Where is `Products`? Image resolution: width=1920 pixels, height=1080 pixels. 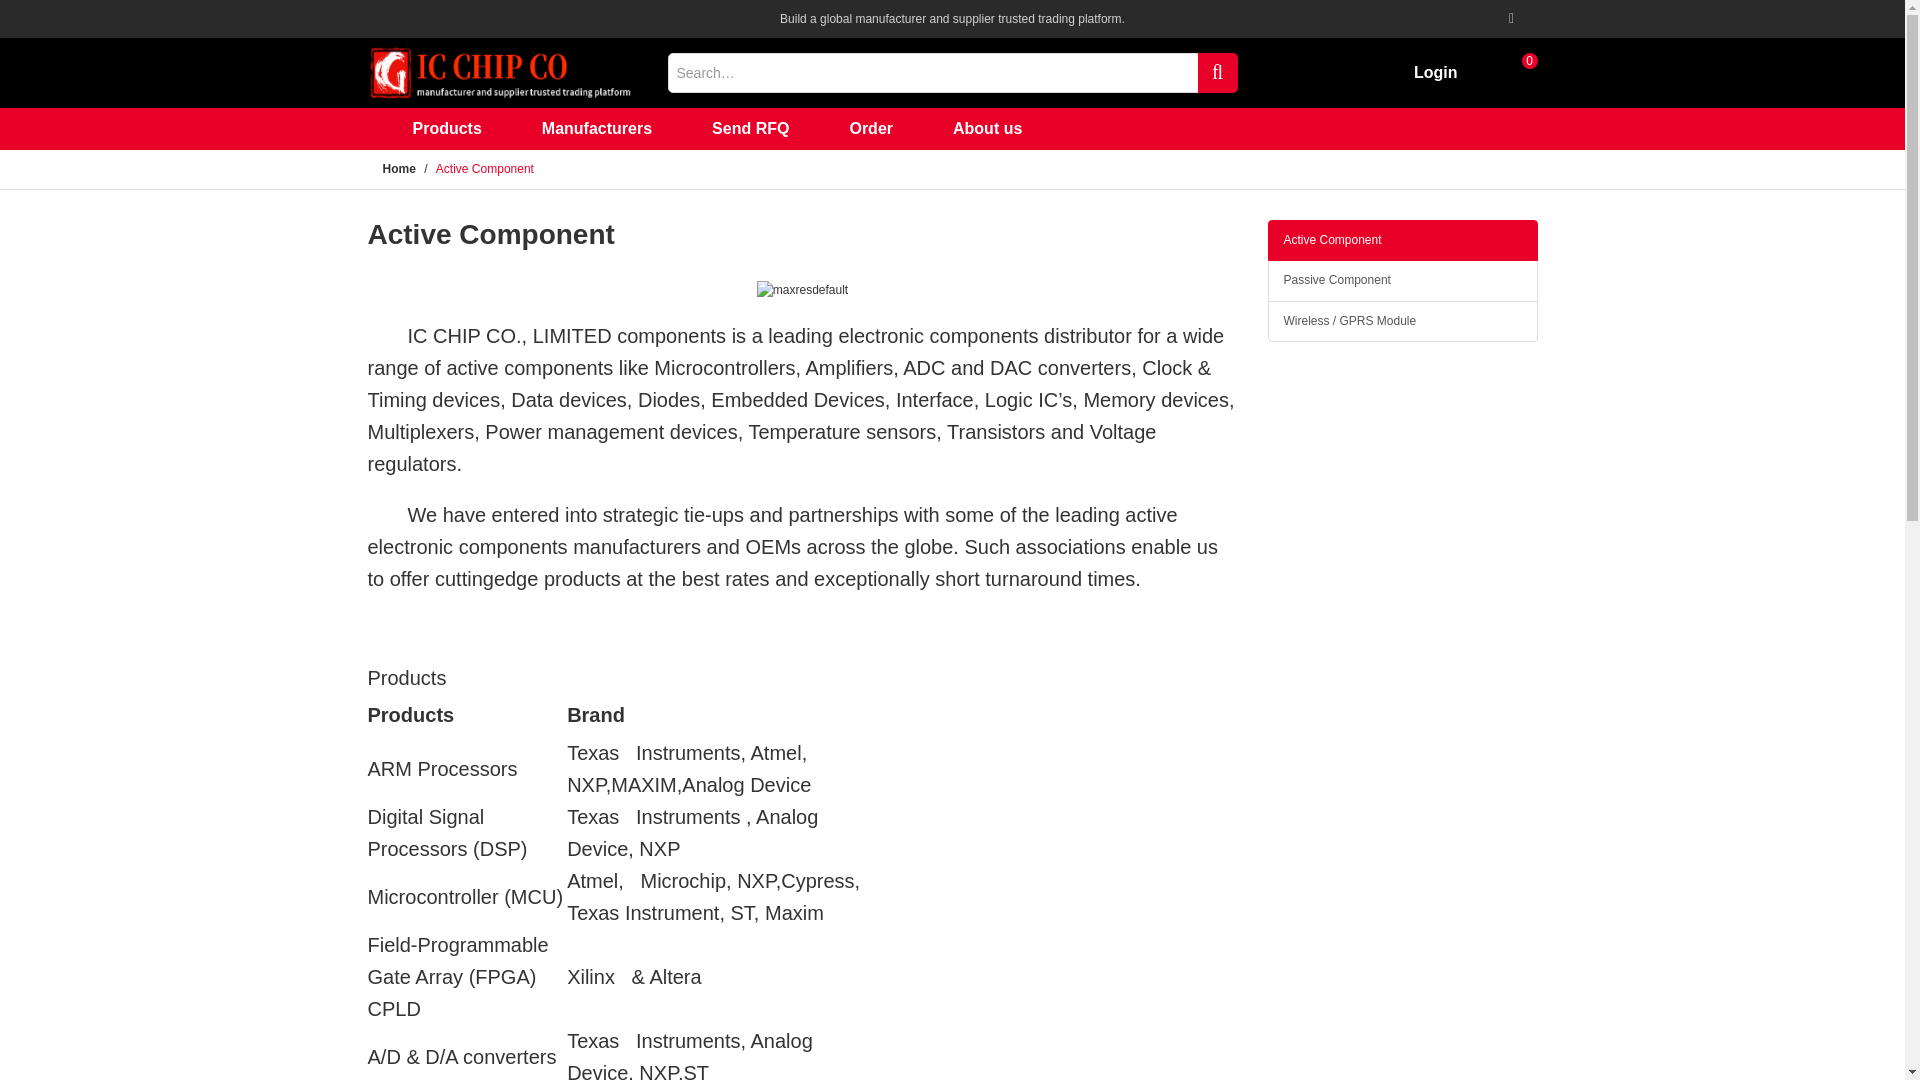 Products is located at coordinates (446, 129).